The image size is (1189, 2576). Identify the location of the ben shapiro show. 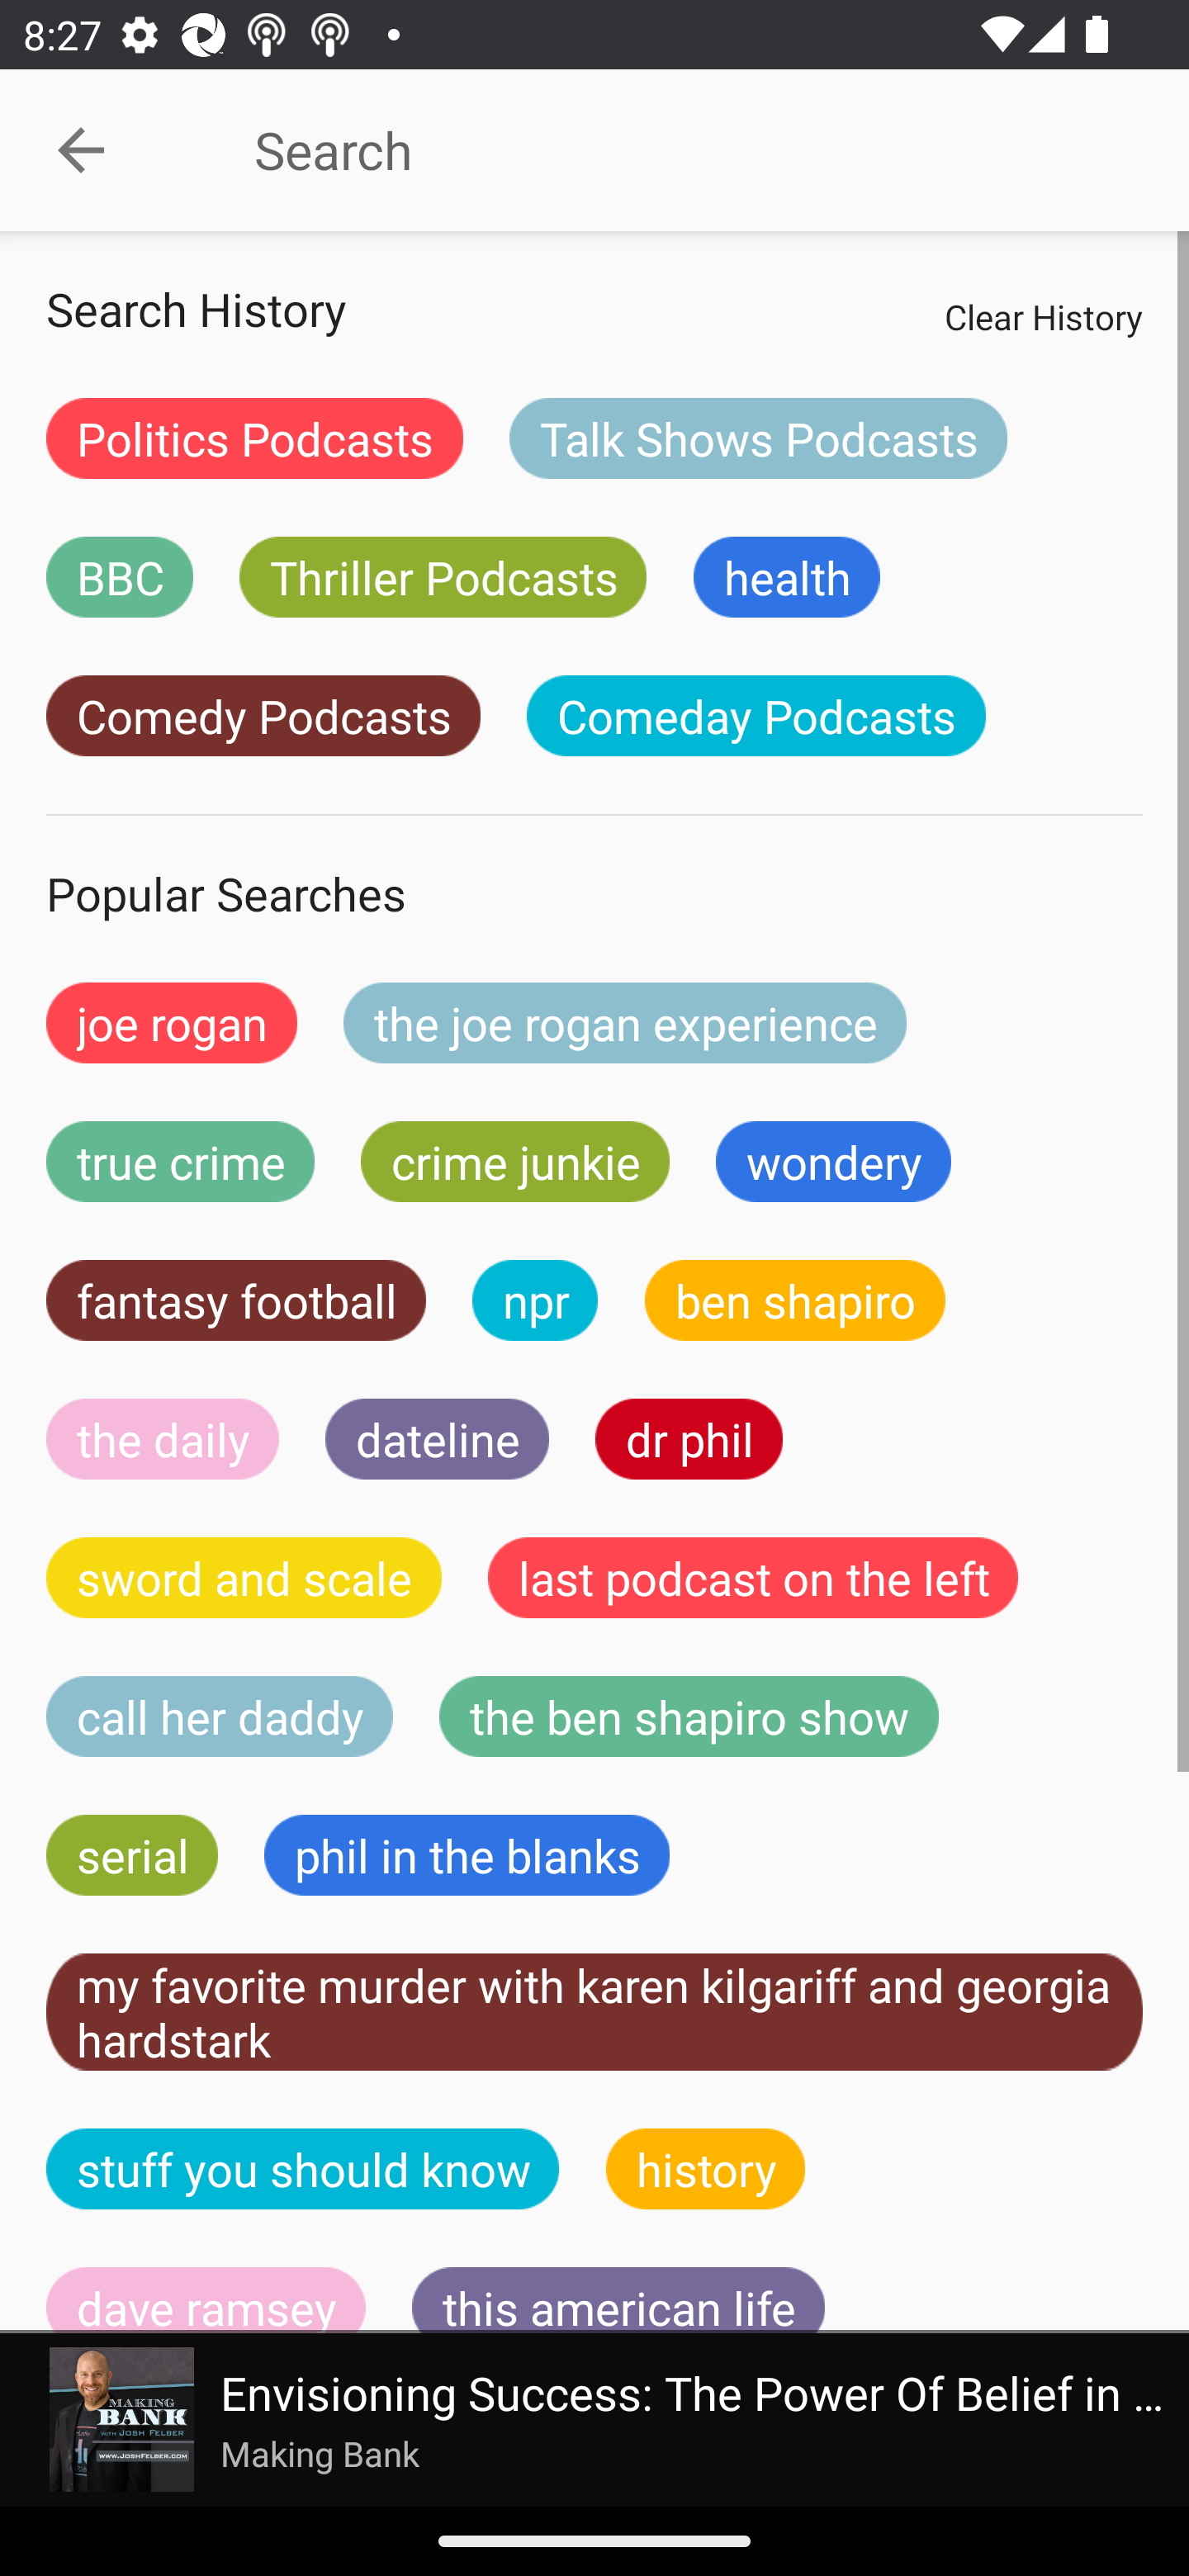
(689, 1717).